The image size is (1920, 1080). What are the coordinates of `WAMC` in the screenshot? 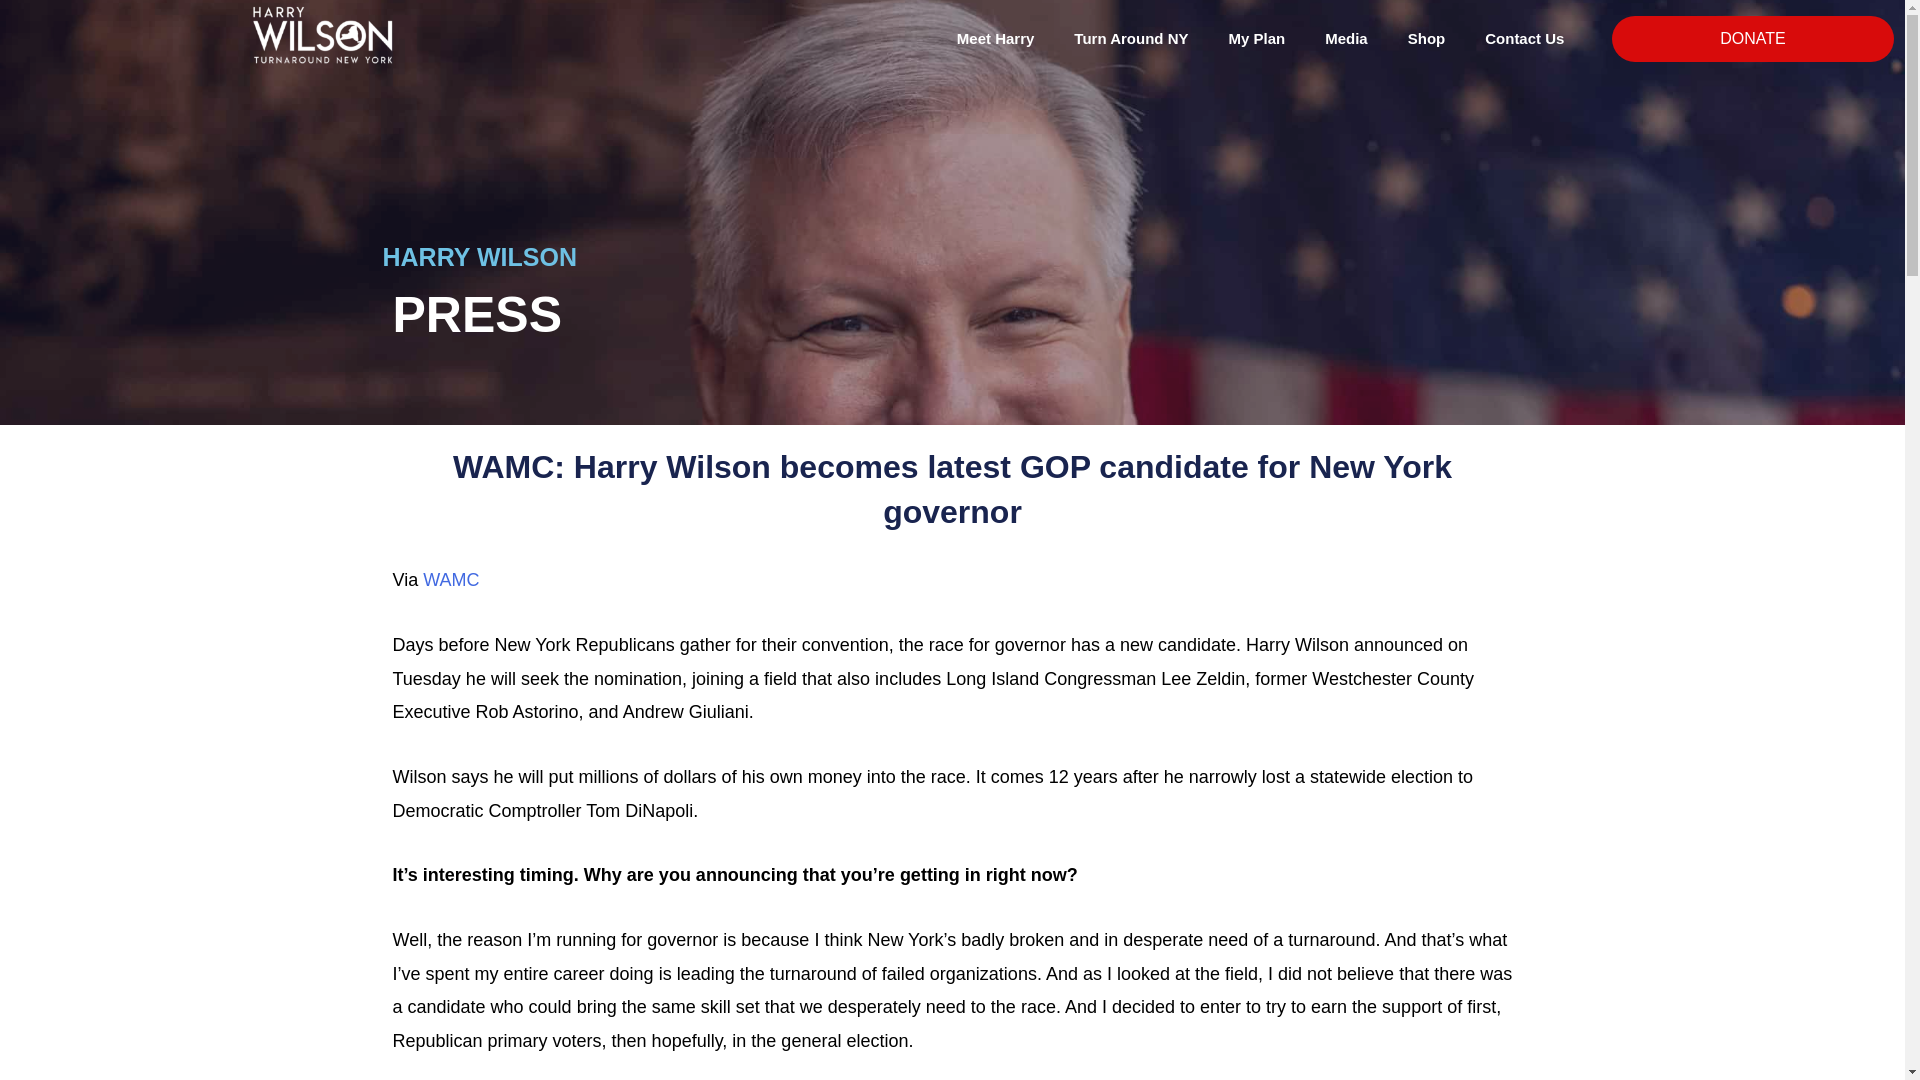 It's located at (450, 580).